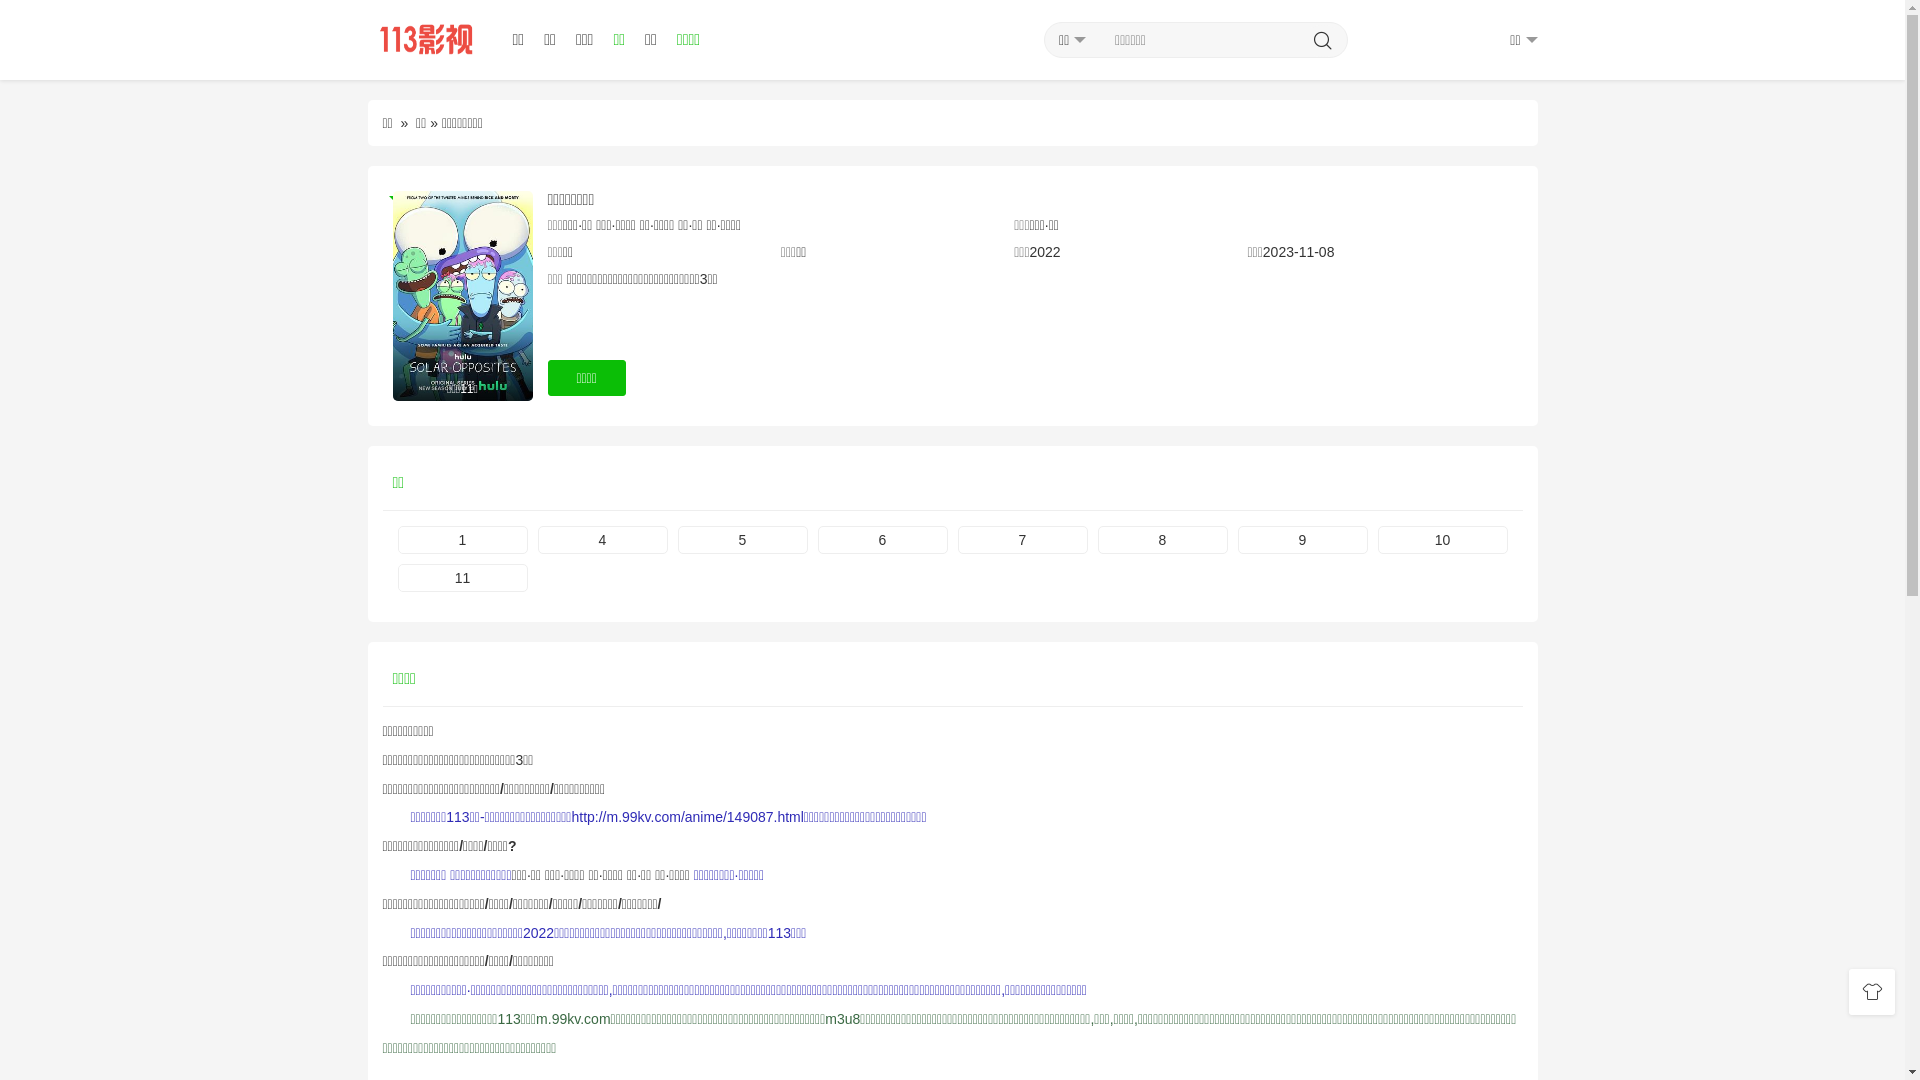  What do you see at coordinates (463, 540) in the screenshot?
I see `1` at bounding box center [463, 540].